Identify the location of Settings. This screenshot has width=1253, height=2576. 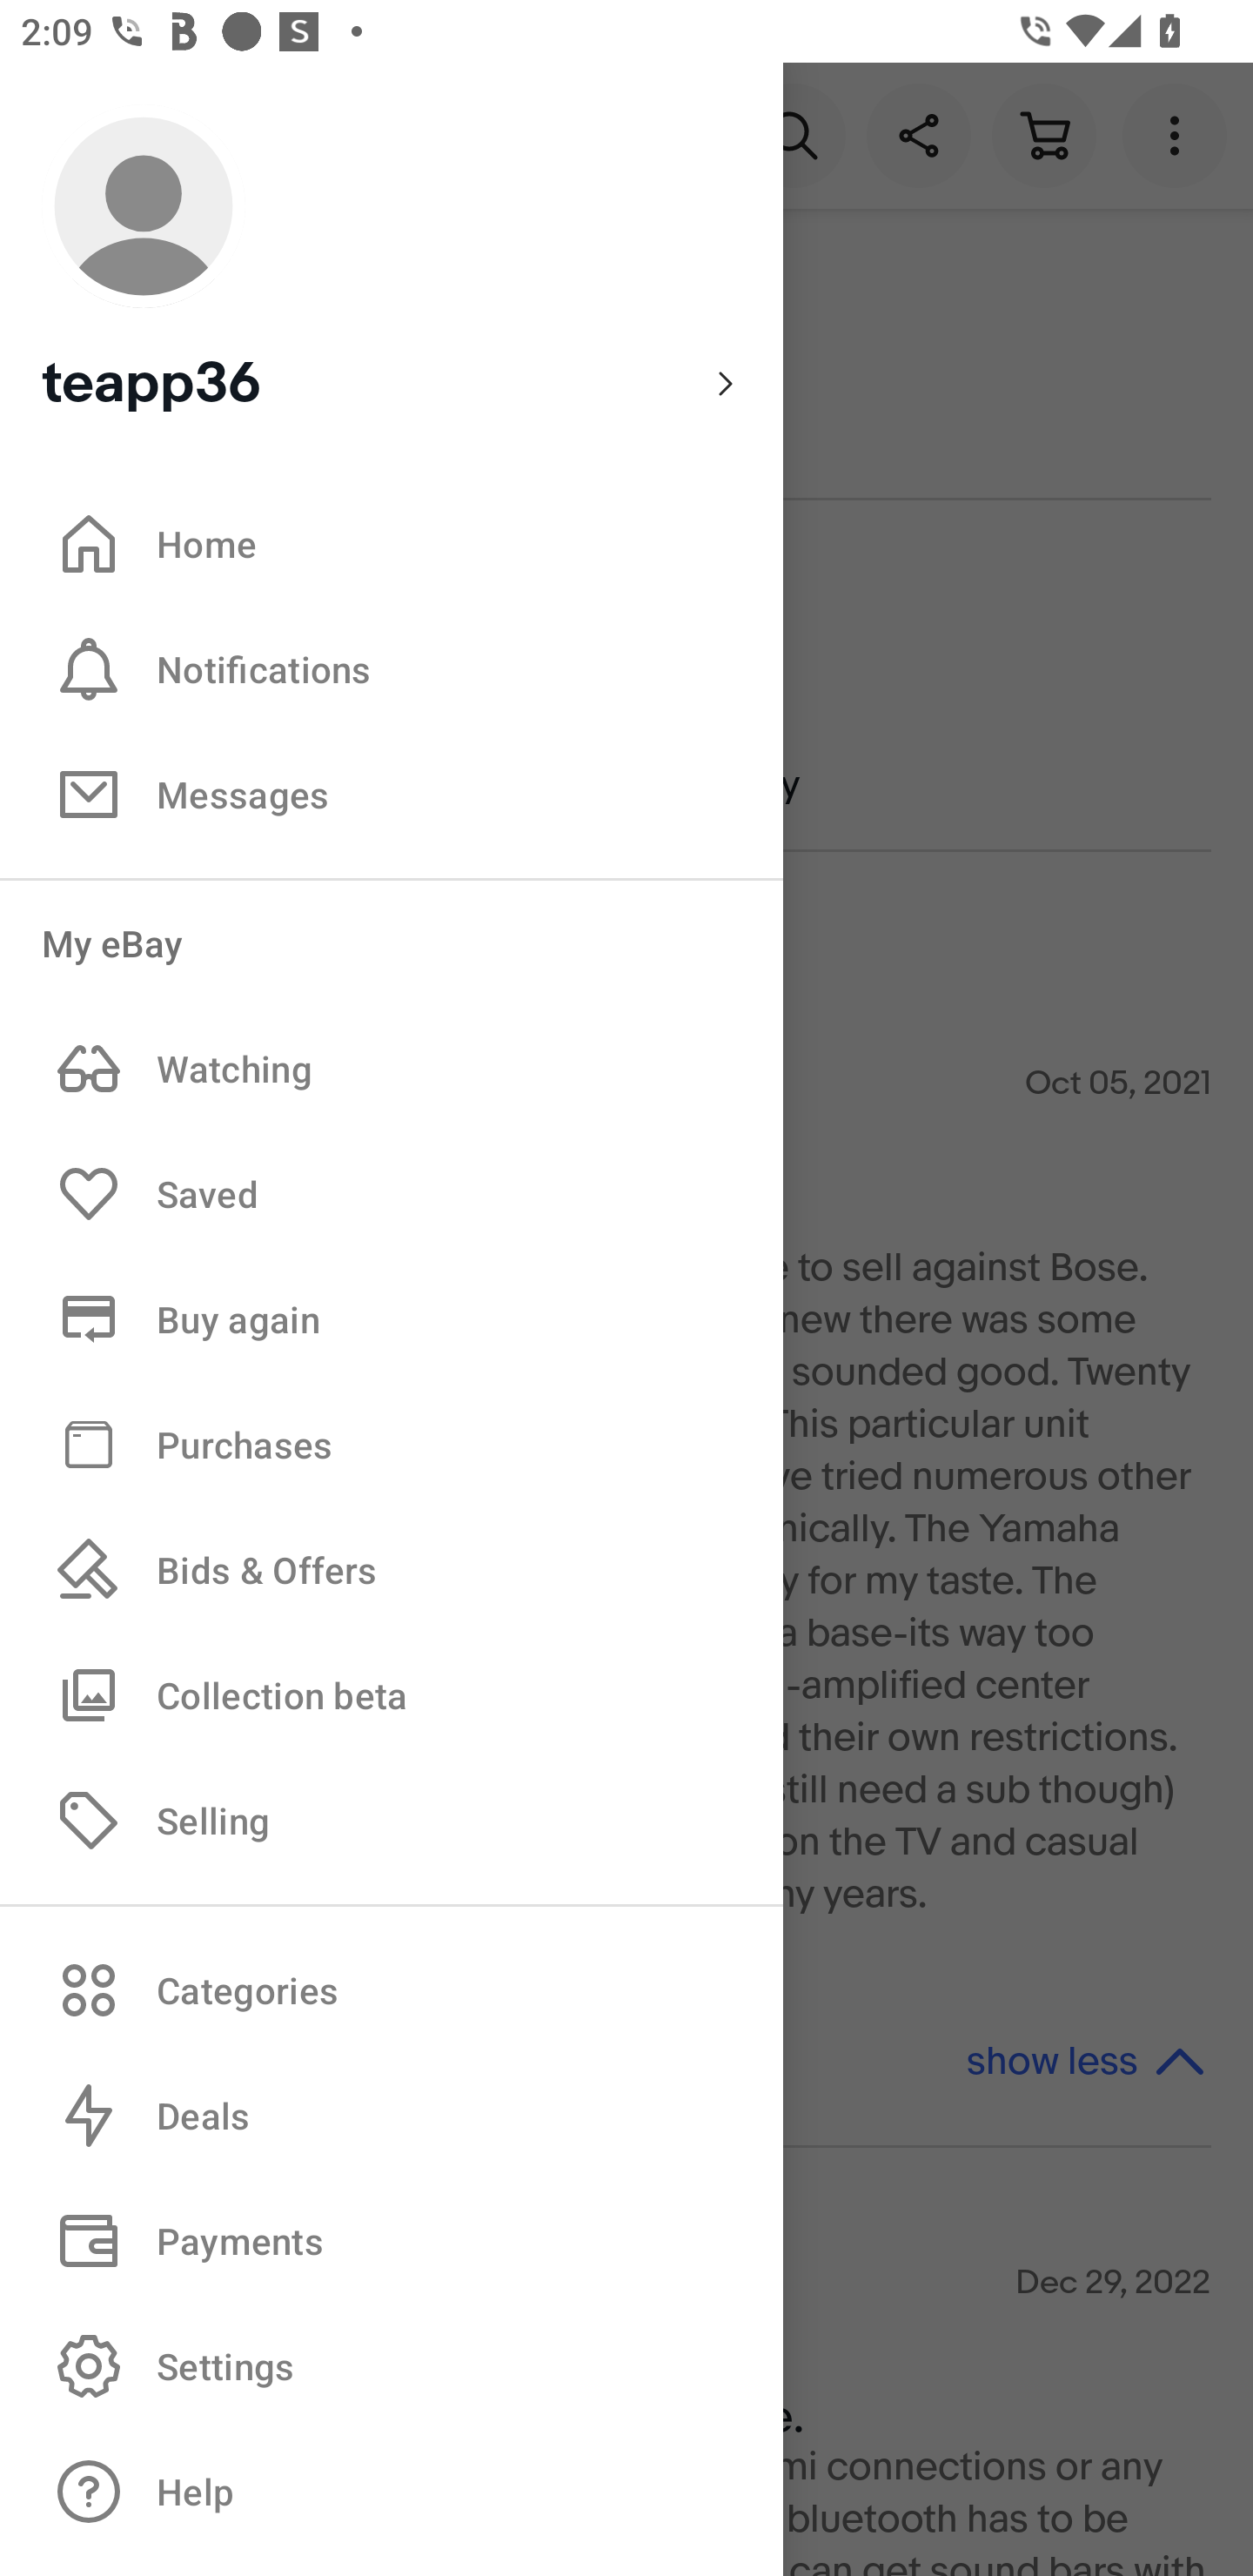
(392, 2365).